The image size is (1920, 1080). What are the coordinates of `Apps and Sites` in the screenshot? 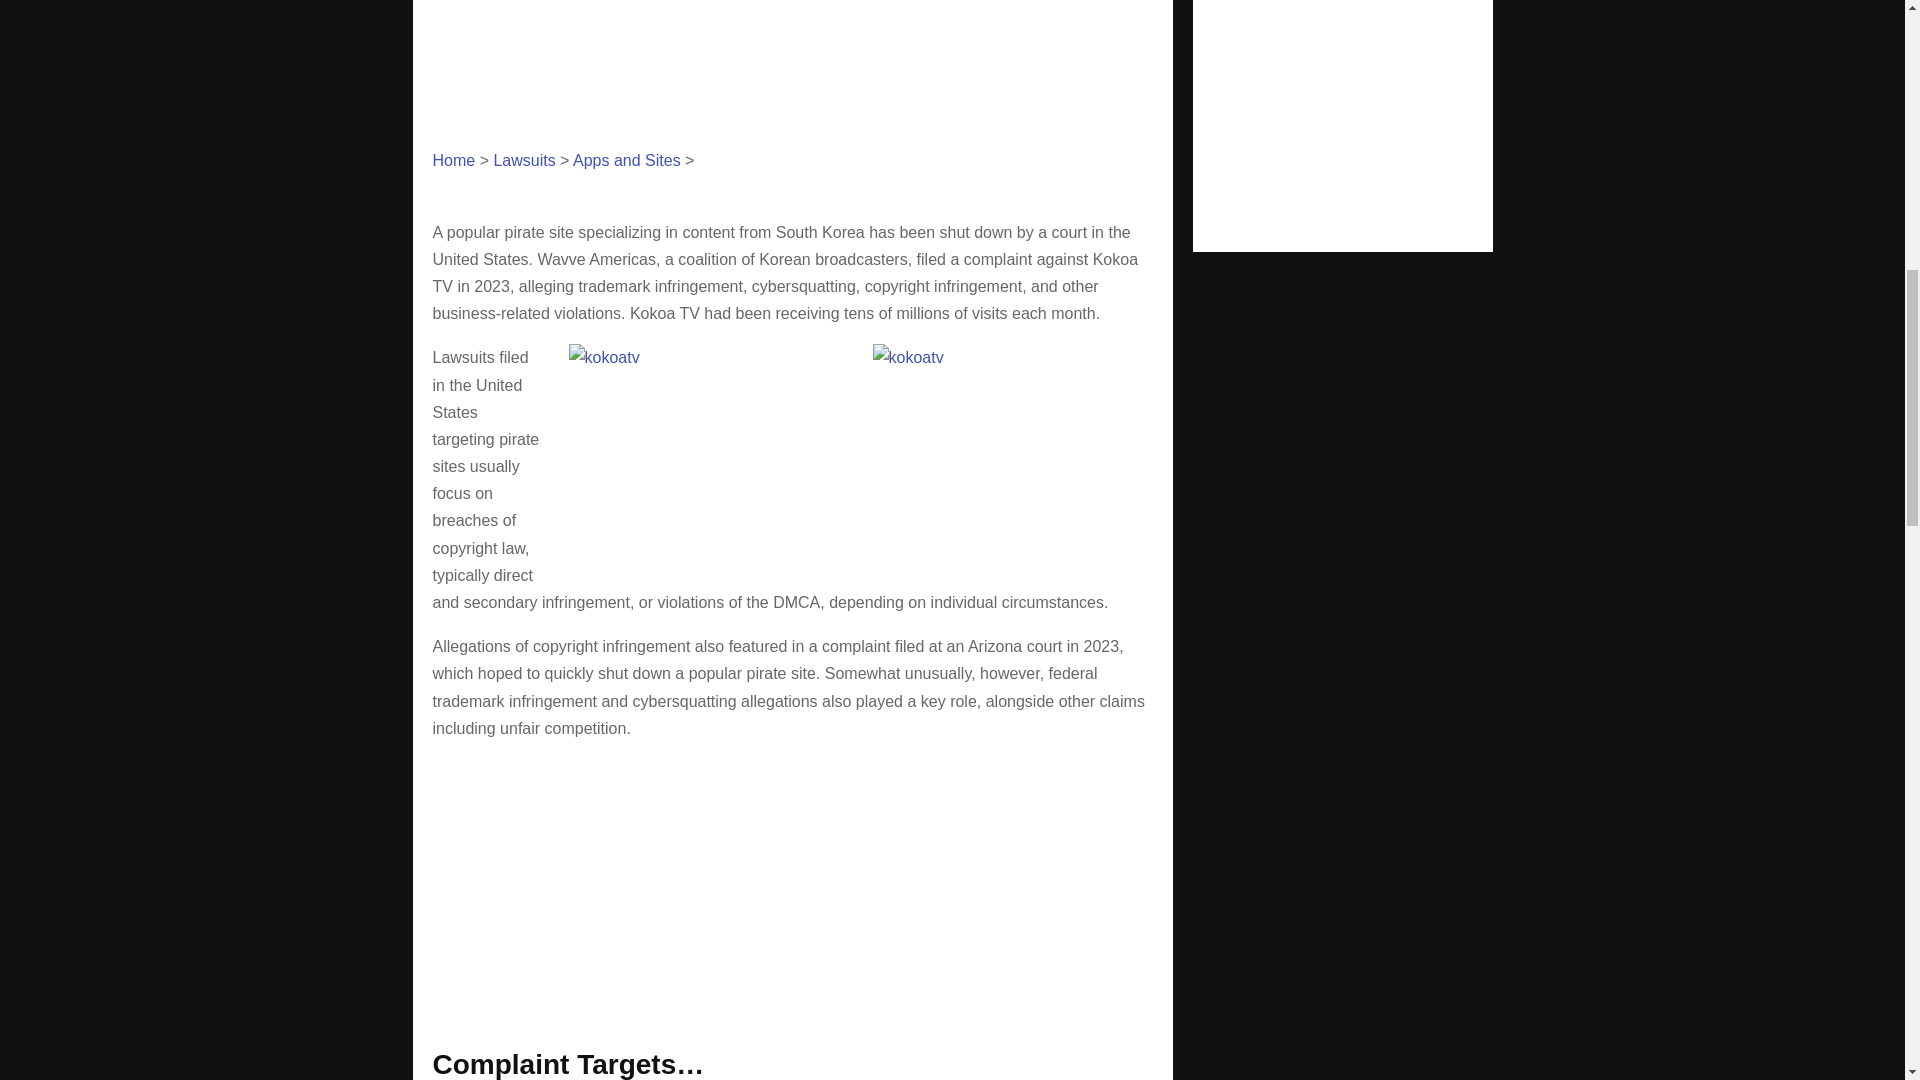 It's located at (626, 160).